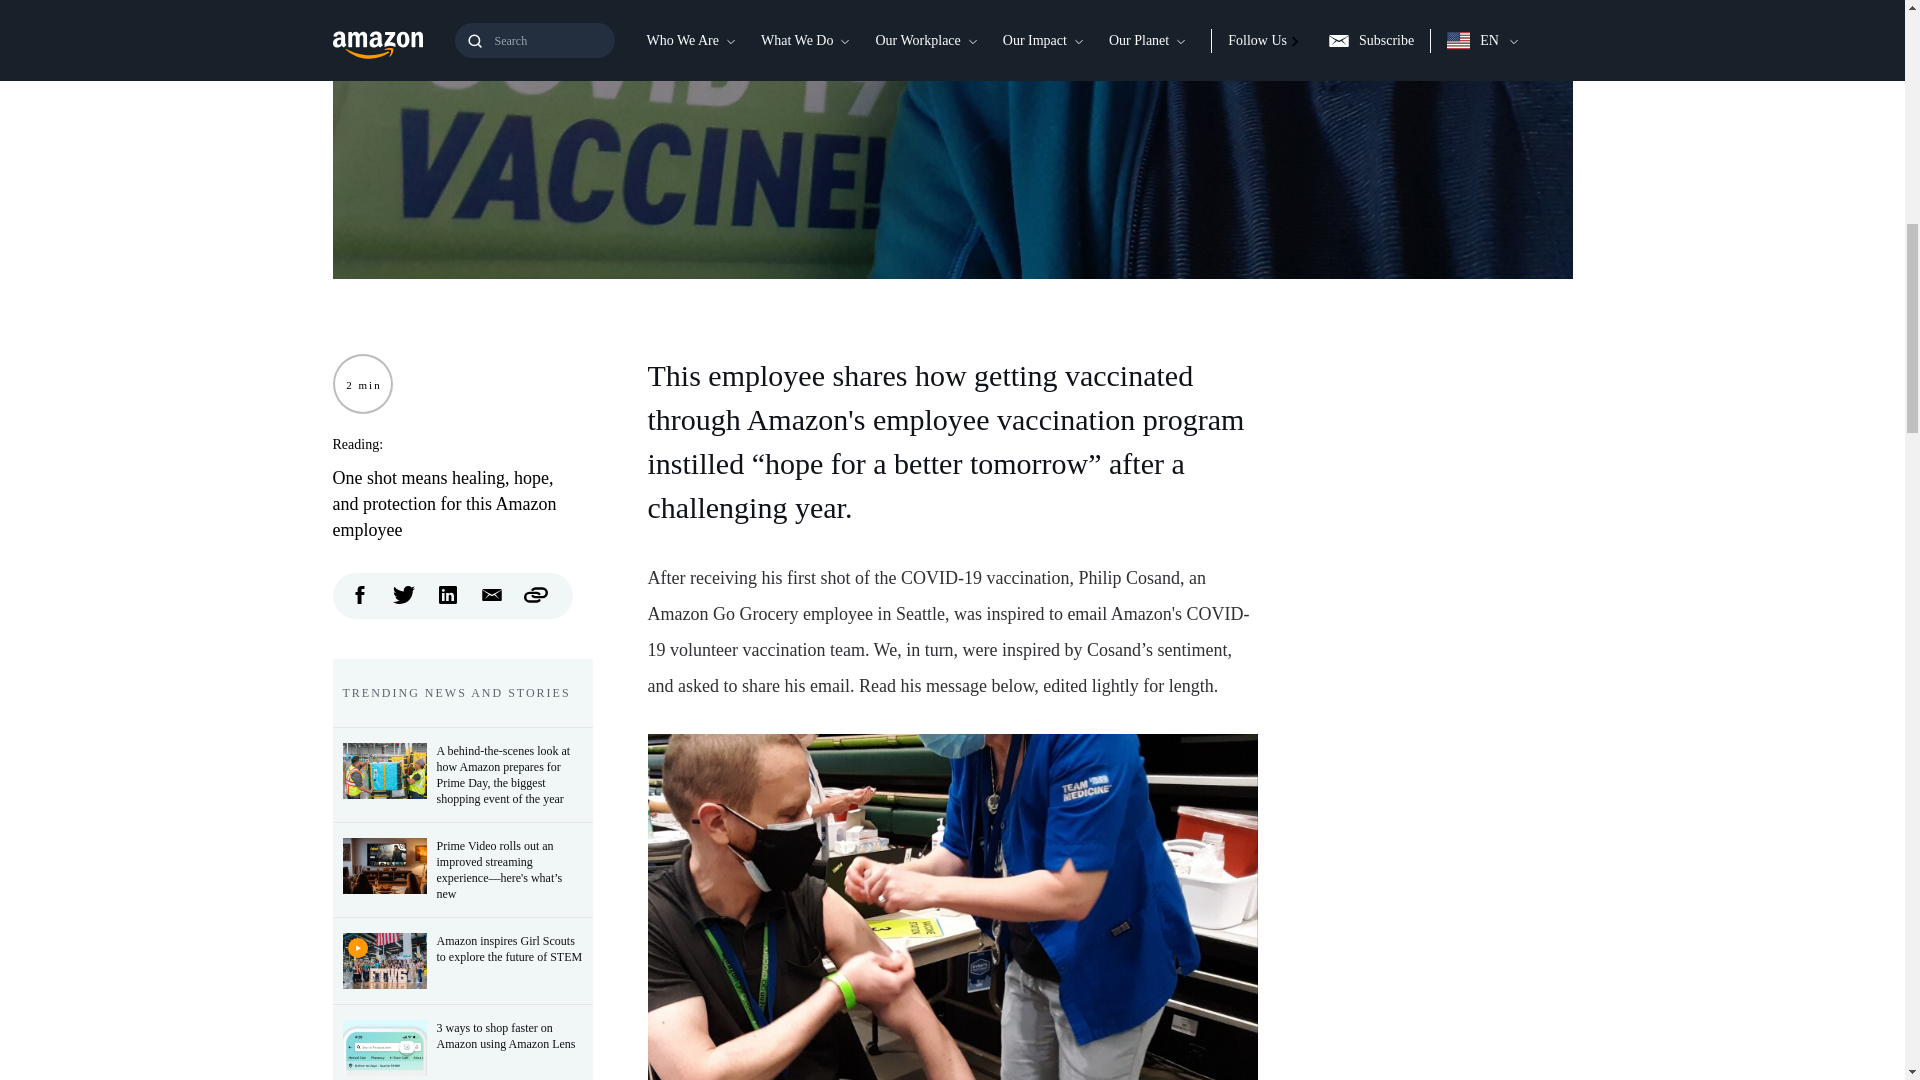 The width and height of the screenshot is (1920, 1080). What do you see at coordinates (536, 594) in the screenshot?
I see `copy link` at bounding box center [536, 594].